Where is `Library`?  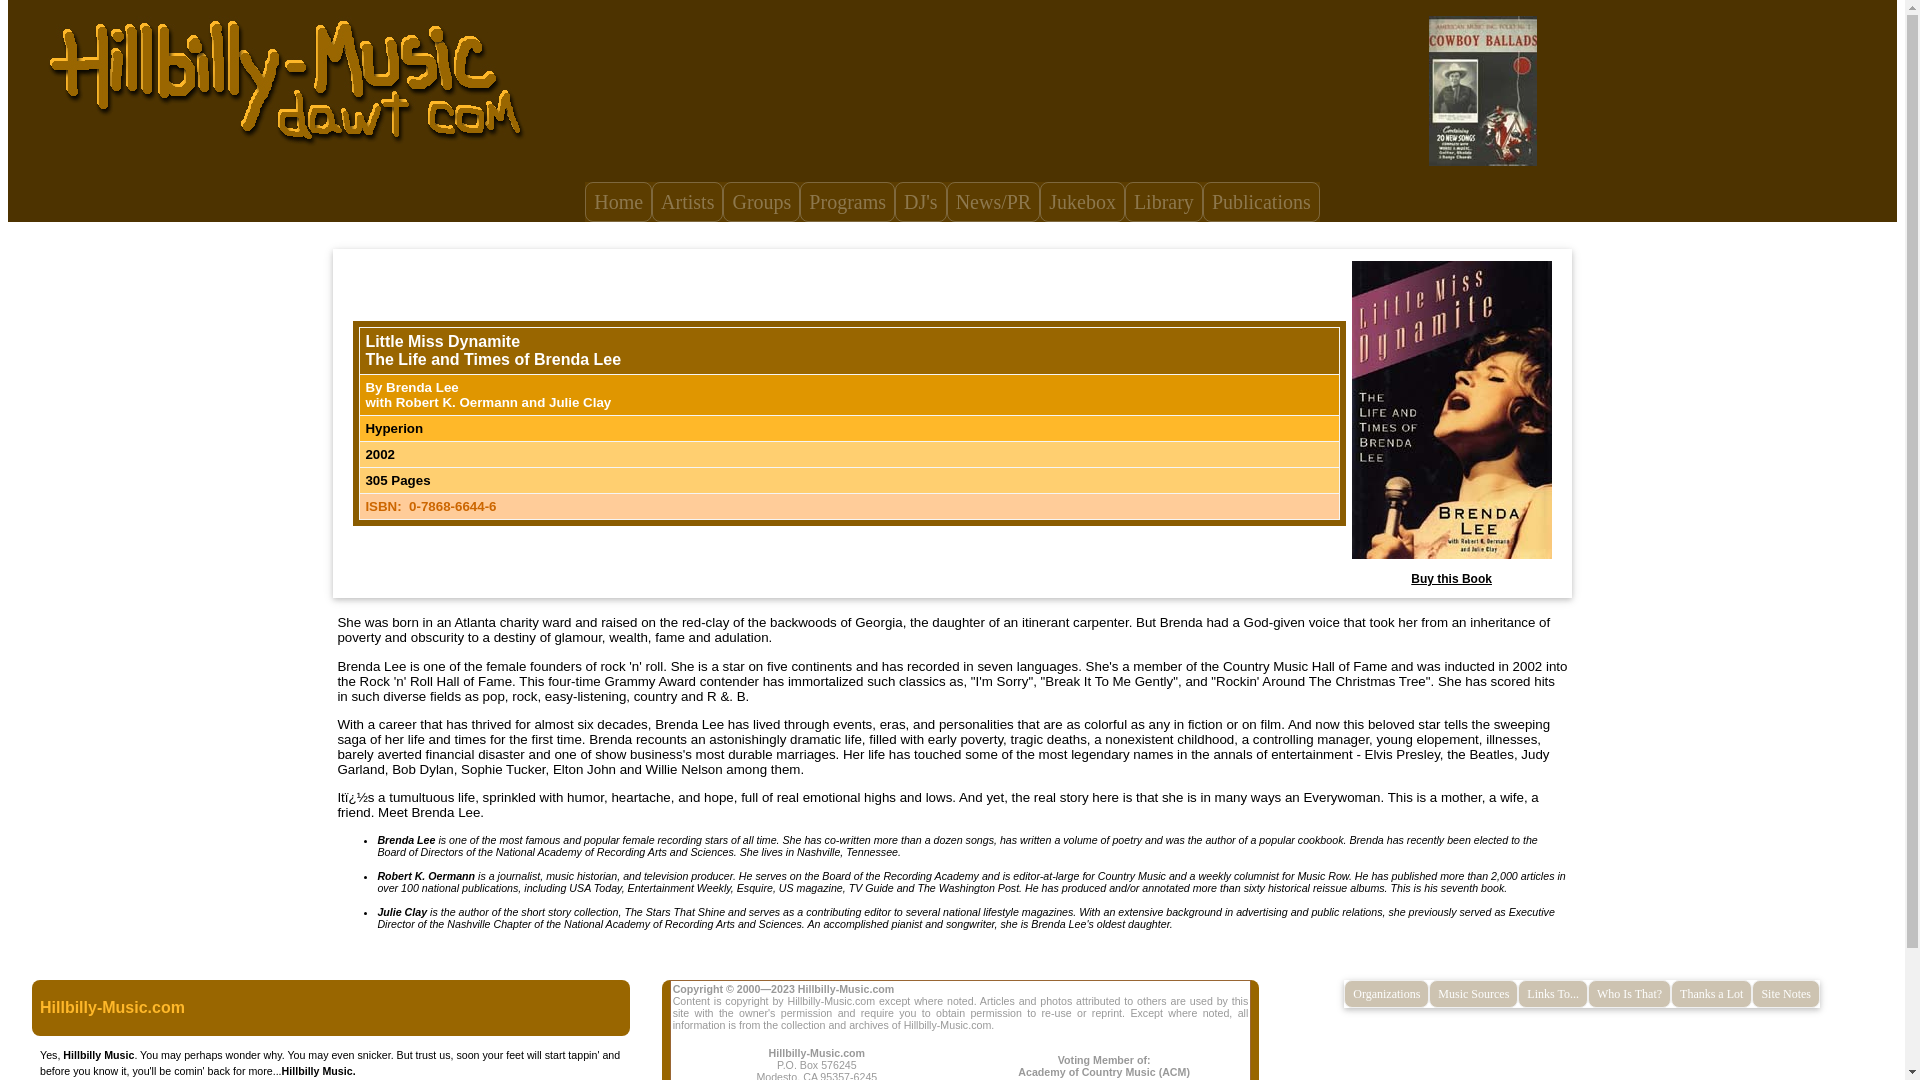 Library is located at coordinates (1164, 202).